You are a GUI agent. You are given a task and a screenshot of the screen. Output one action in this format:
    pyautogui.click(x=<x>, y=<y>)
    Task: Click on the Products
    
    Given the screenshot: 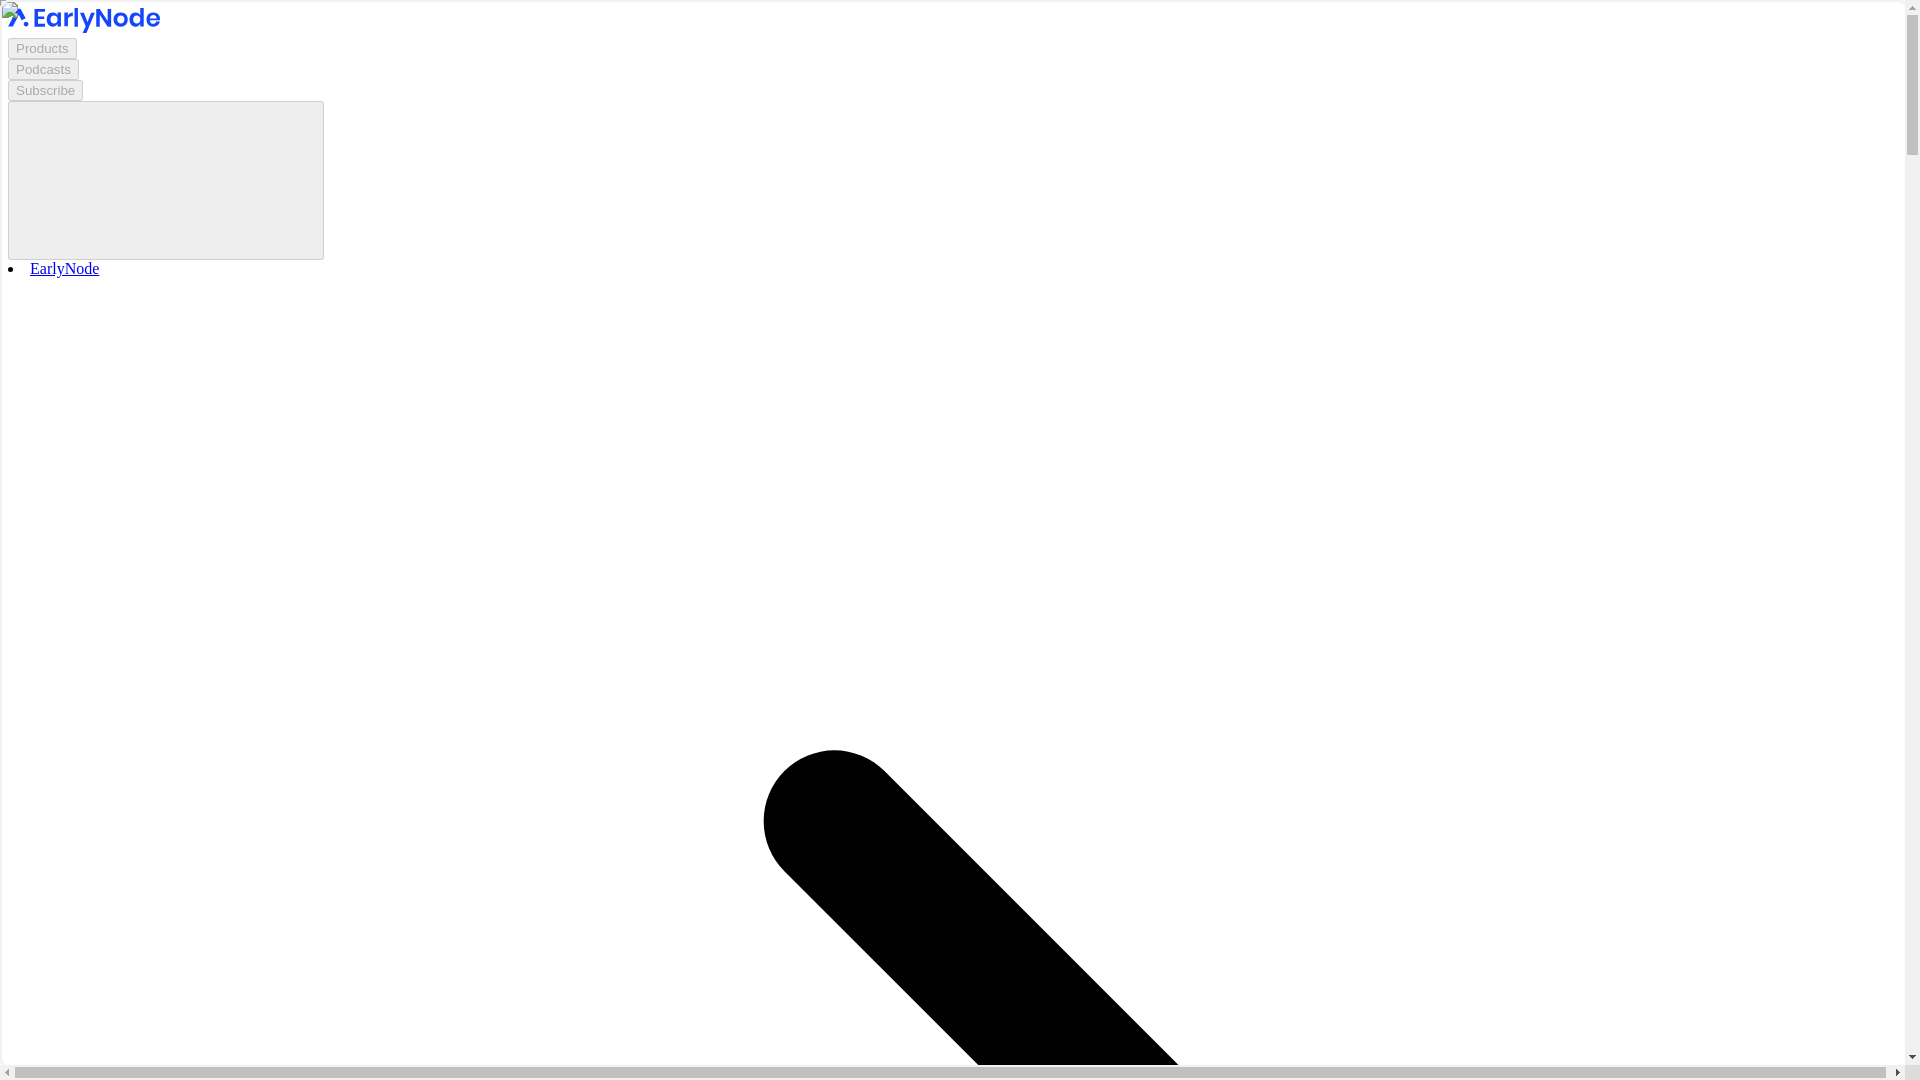 What is the action you would take?
    pyautogui.click(x=42, y=48)
    